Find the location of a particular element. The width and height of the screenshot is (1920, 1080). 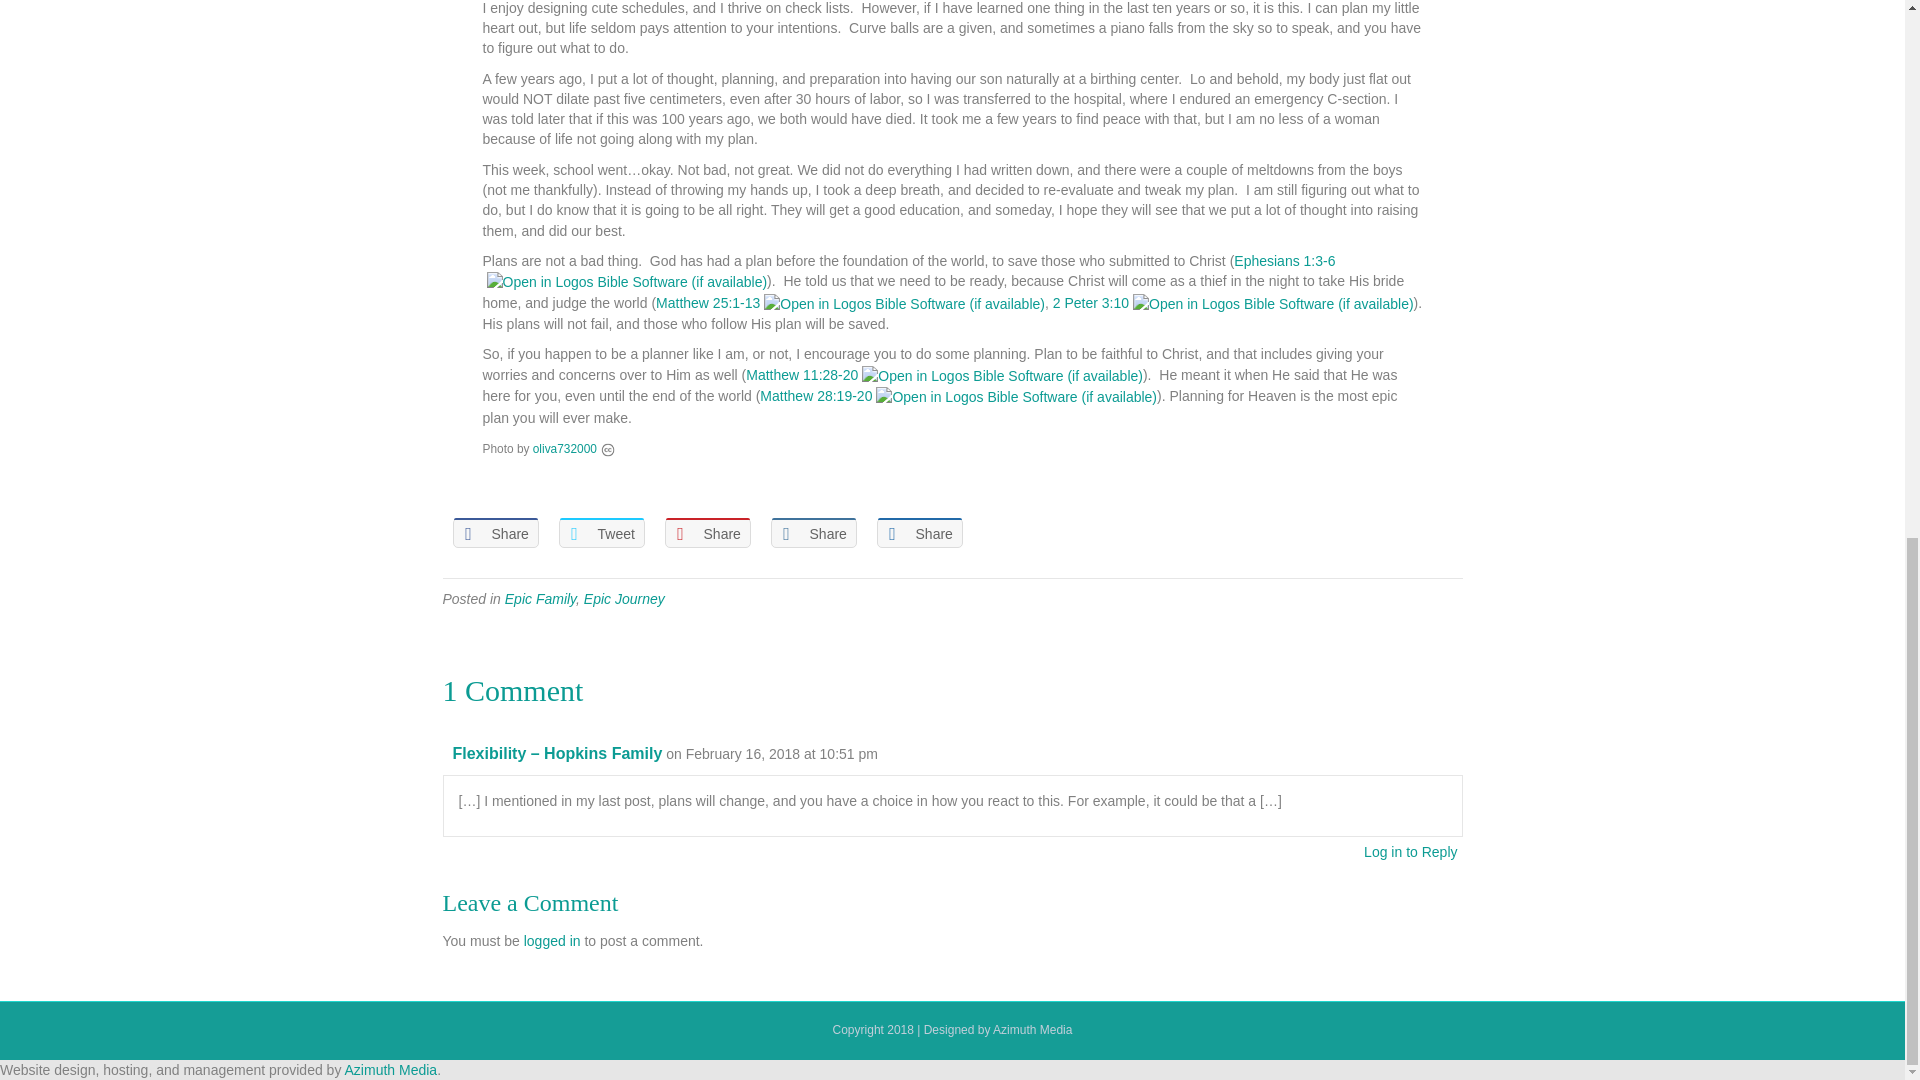

Share is located at coordinates (707, 532).